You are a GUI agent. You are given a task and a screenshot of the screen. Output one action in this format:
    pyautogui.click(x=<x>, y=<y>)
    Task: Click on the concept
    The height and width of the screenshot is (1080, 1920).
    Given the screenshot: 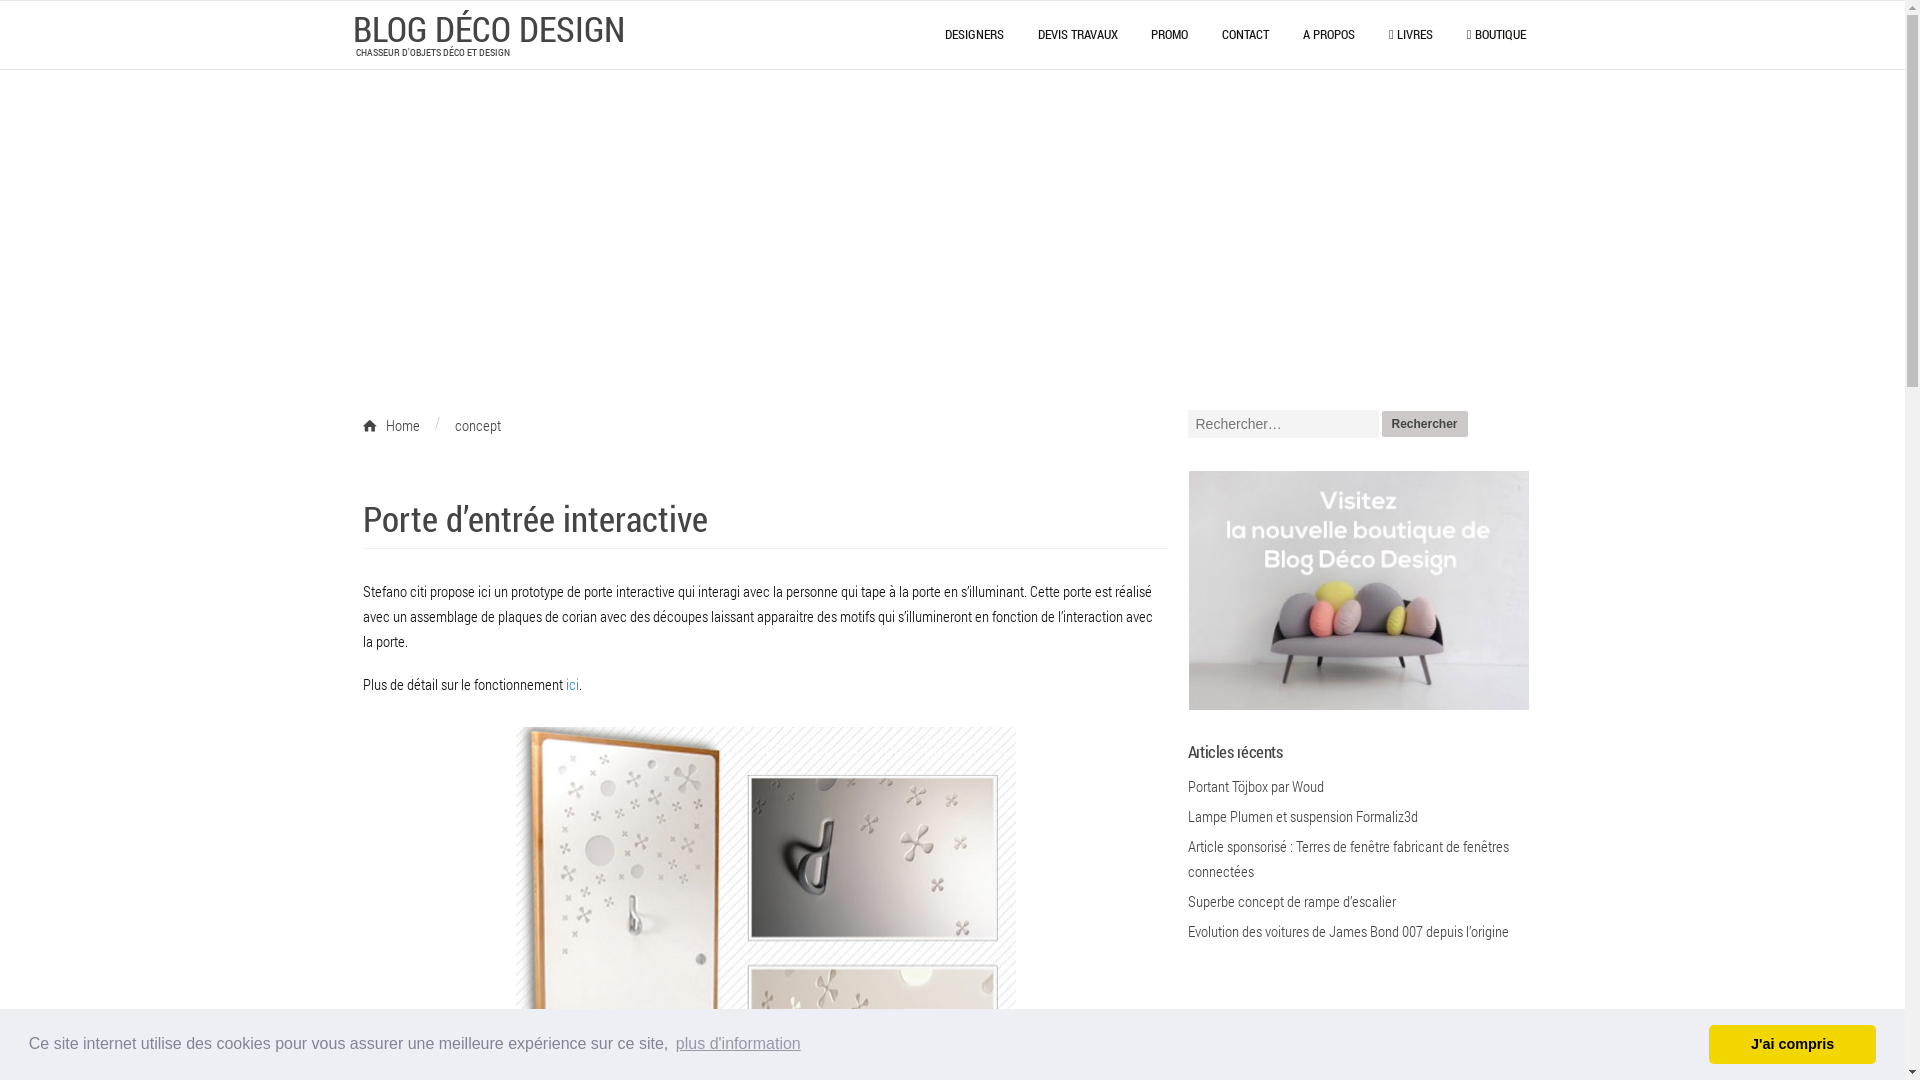 What is the action you would take?
    pyautogui.click(x=478, y=426)
    